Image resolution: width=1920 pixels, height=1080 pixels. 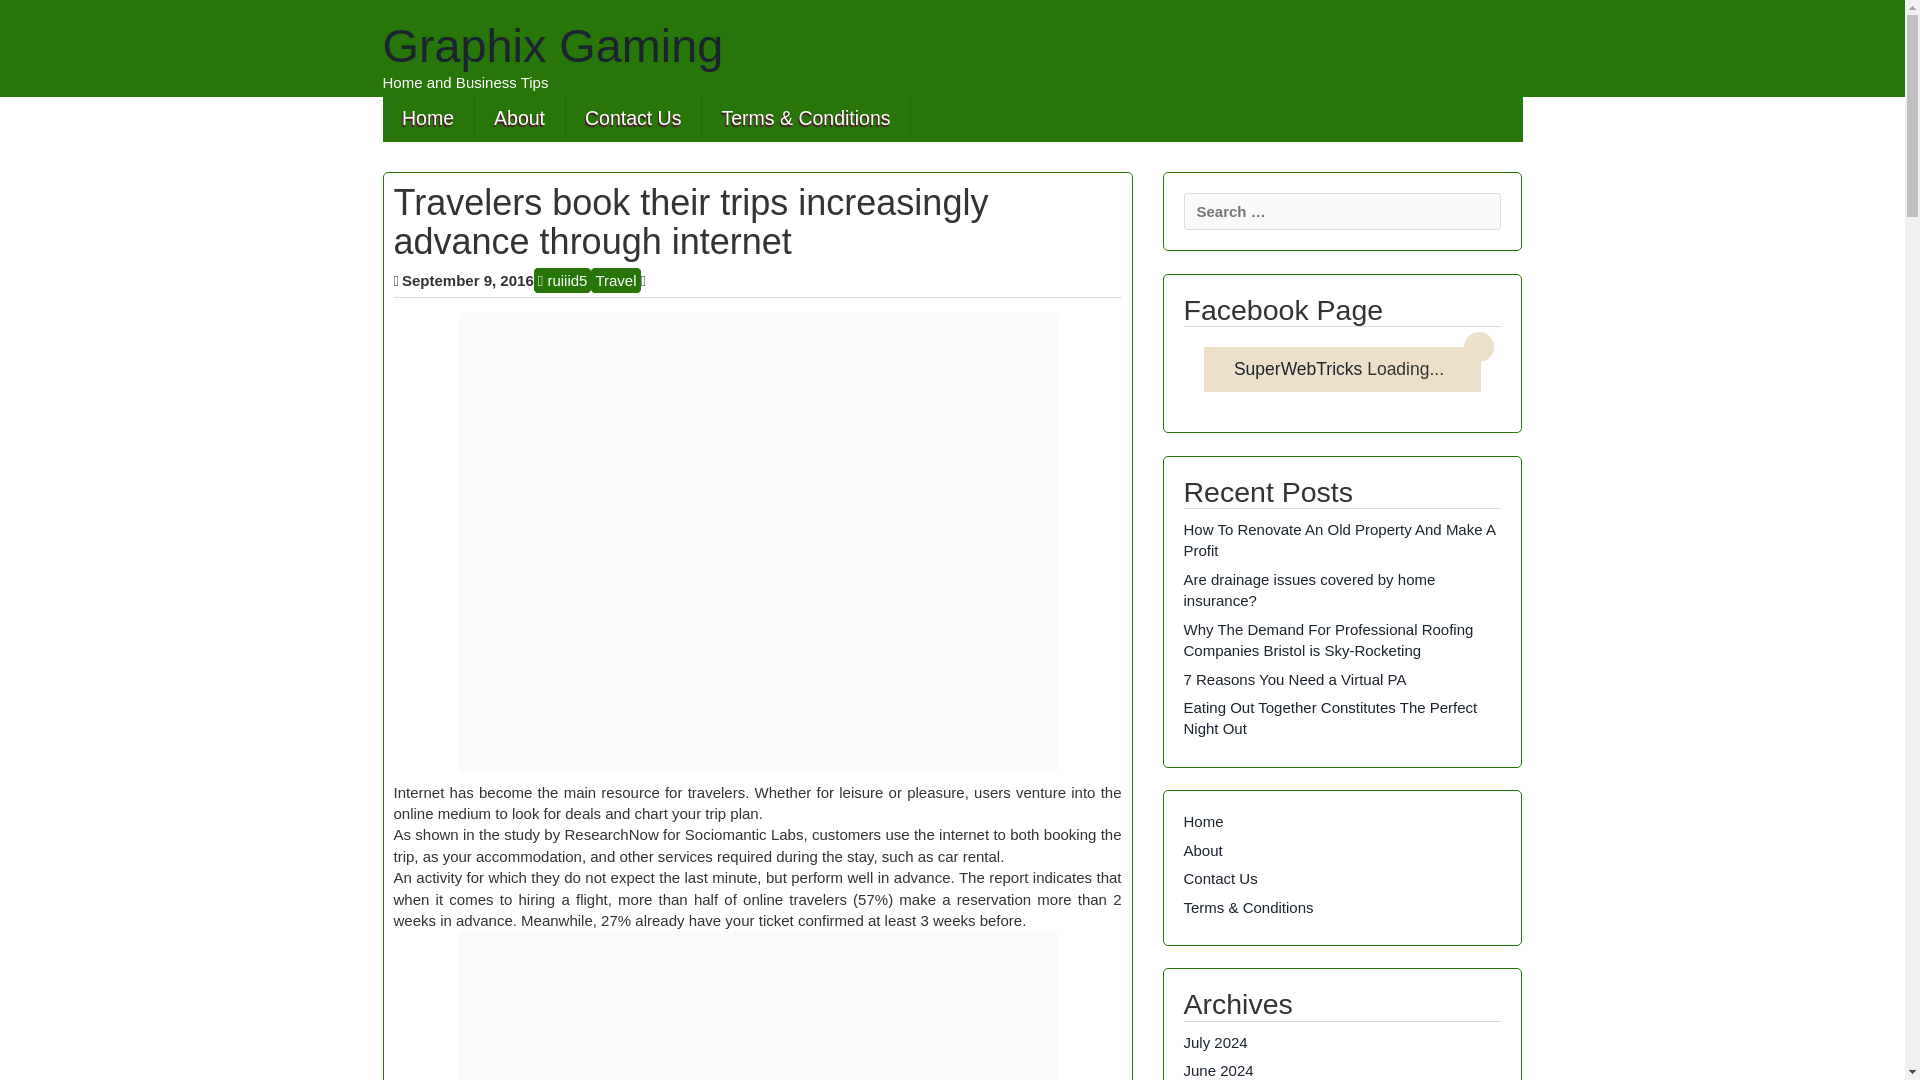 I want to click on SuperWebTricks, so click(x=1298, y=368).